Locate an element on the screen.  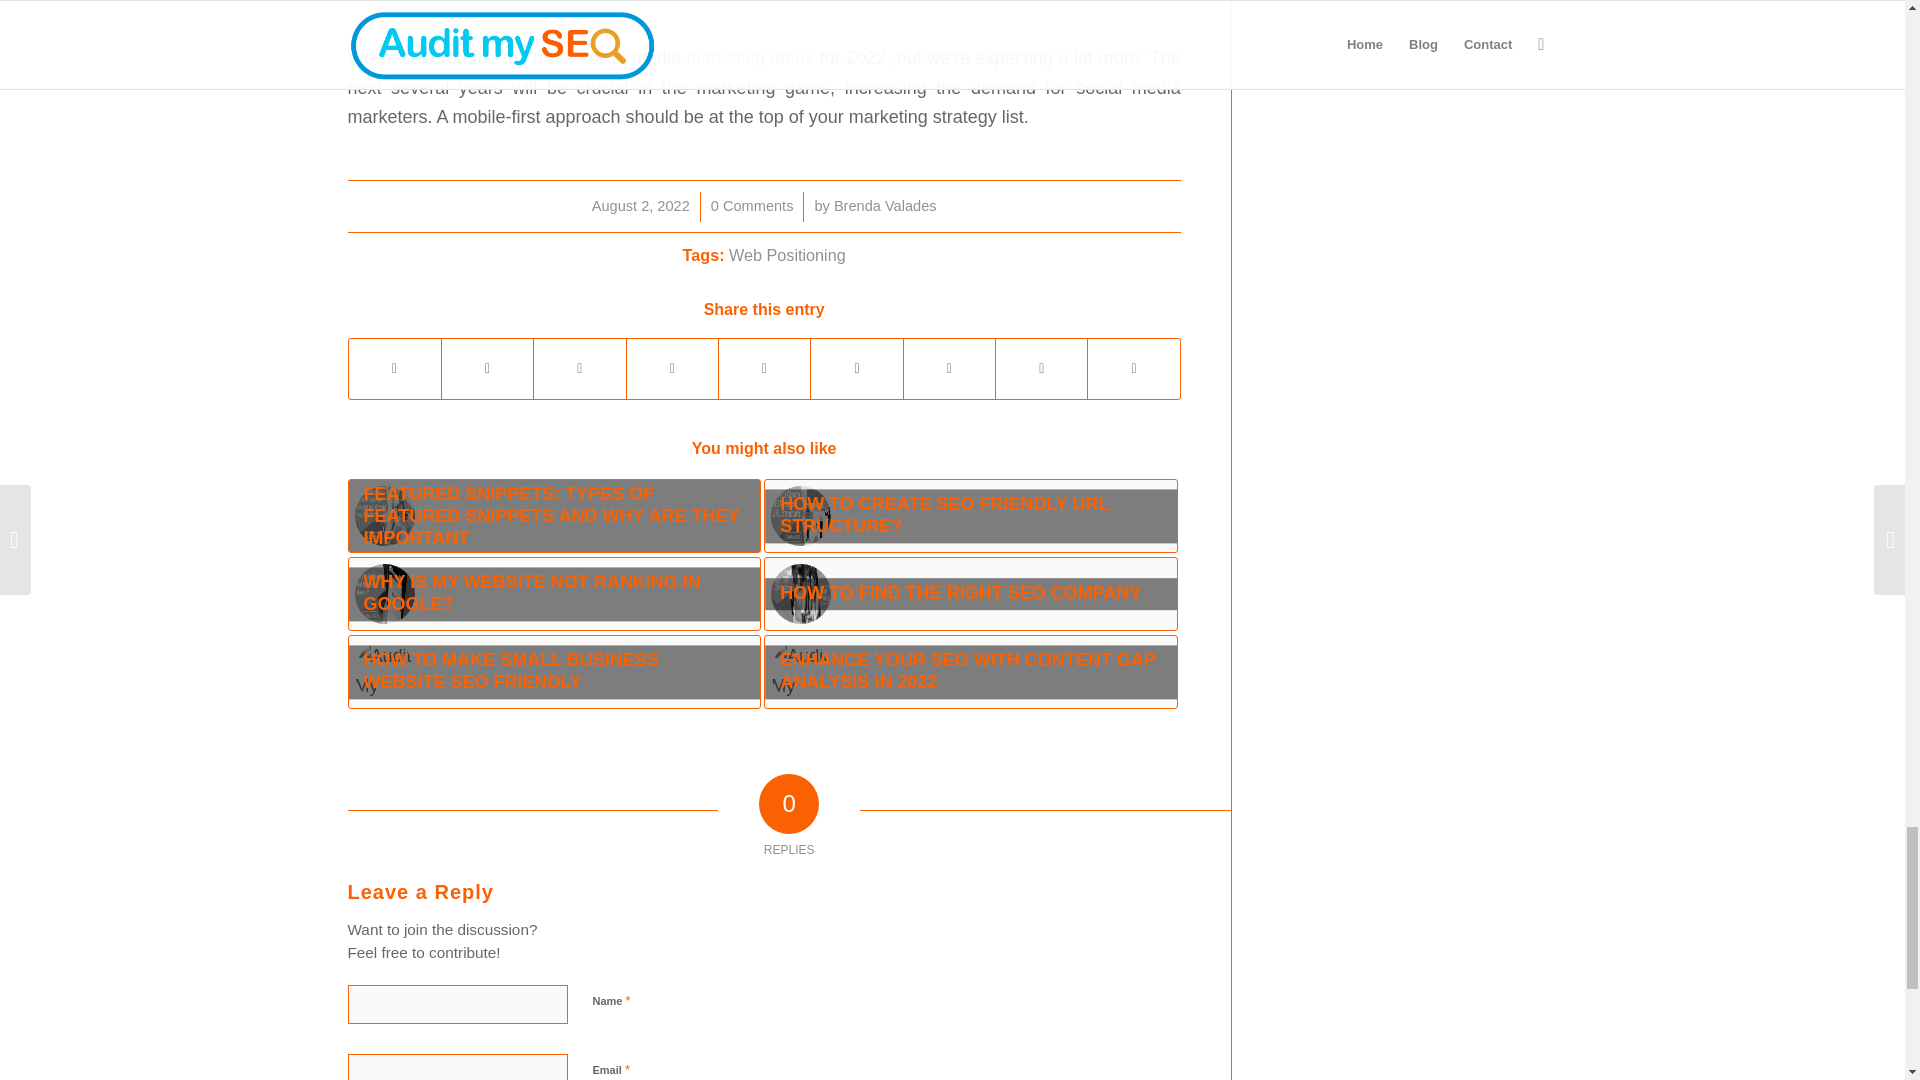
HOW TO FIND THE RIGHT SEO COMPANY is located at coordinates (971, 594).